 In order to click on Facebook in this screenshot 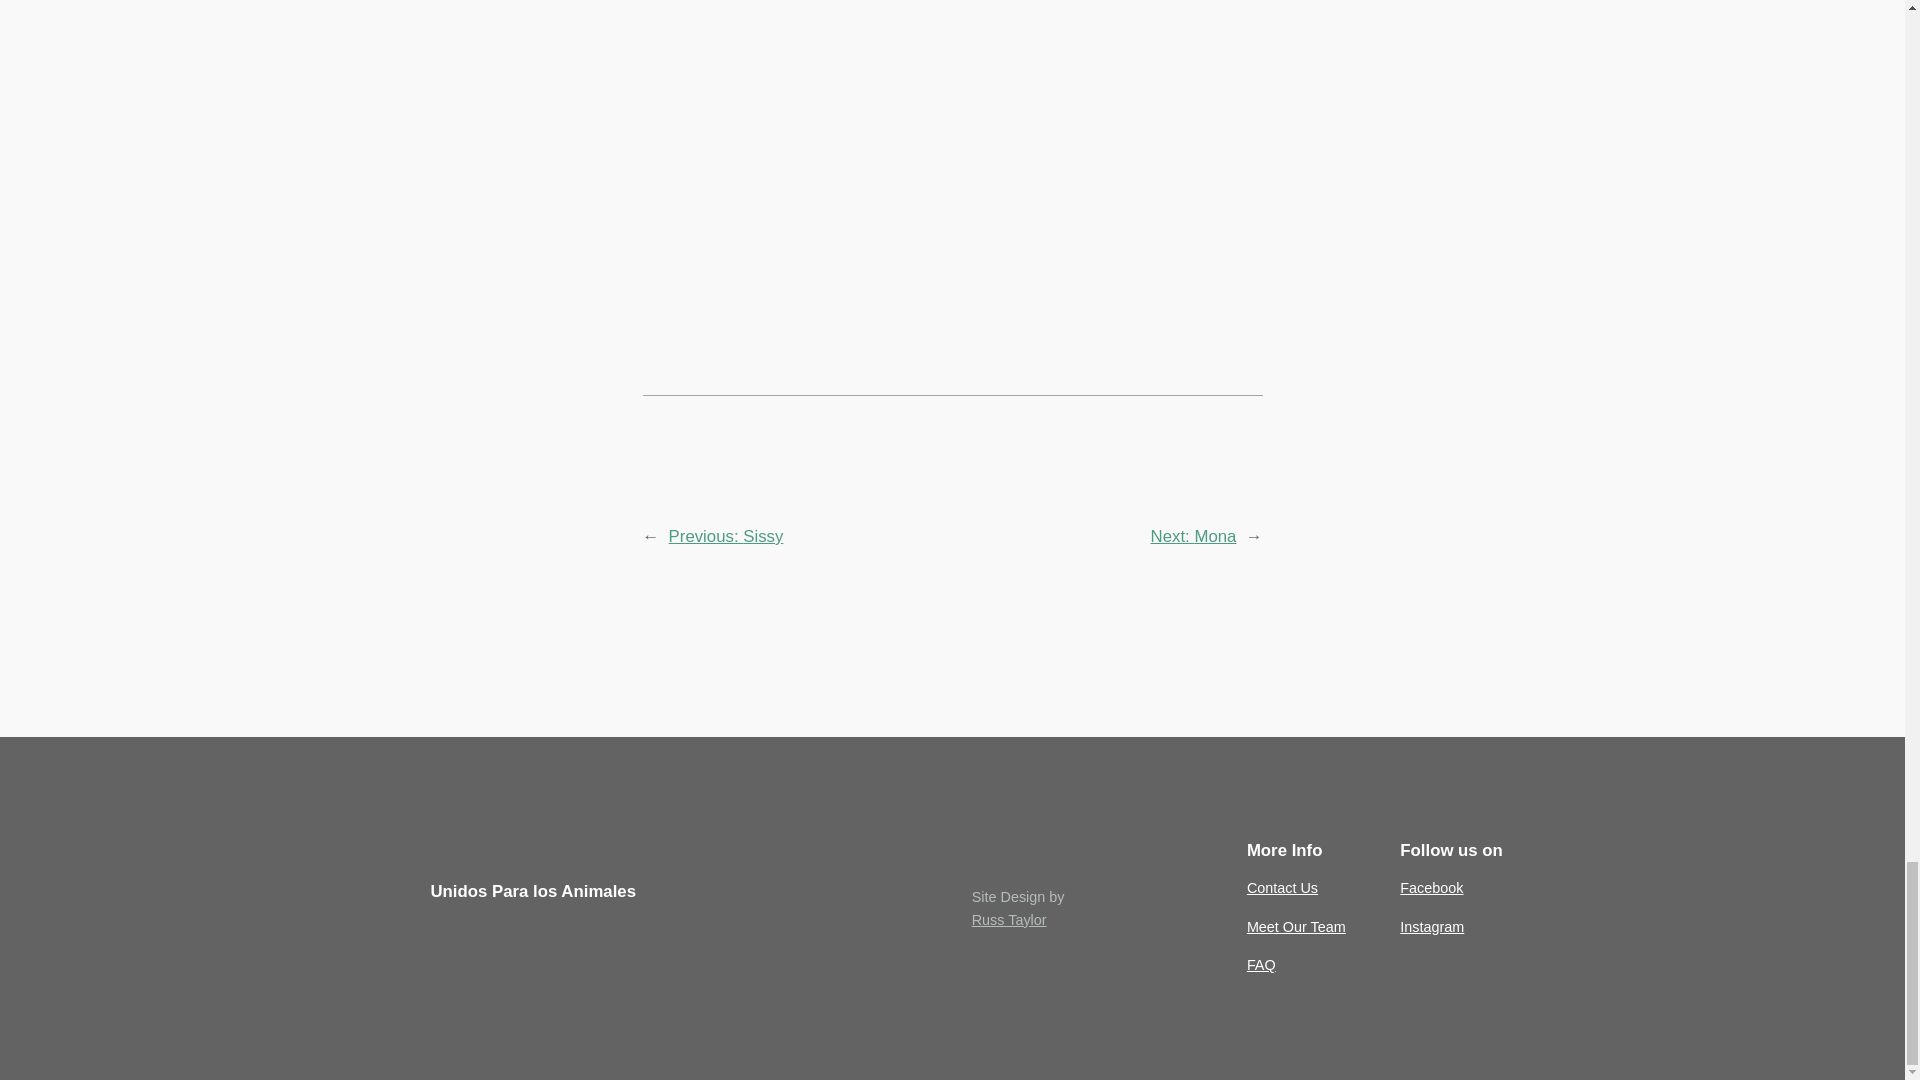, I will do `click(1431, 887)`.